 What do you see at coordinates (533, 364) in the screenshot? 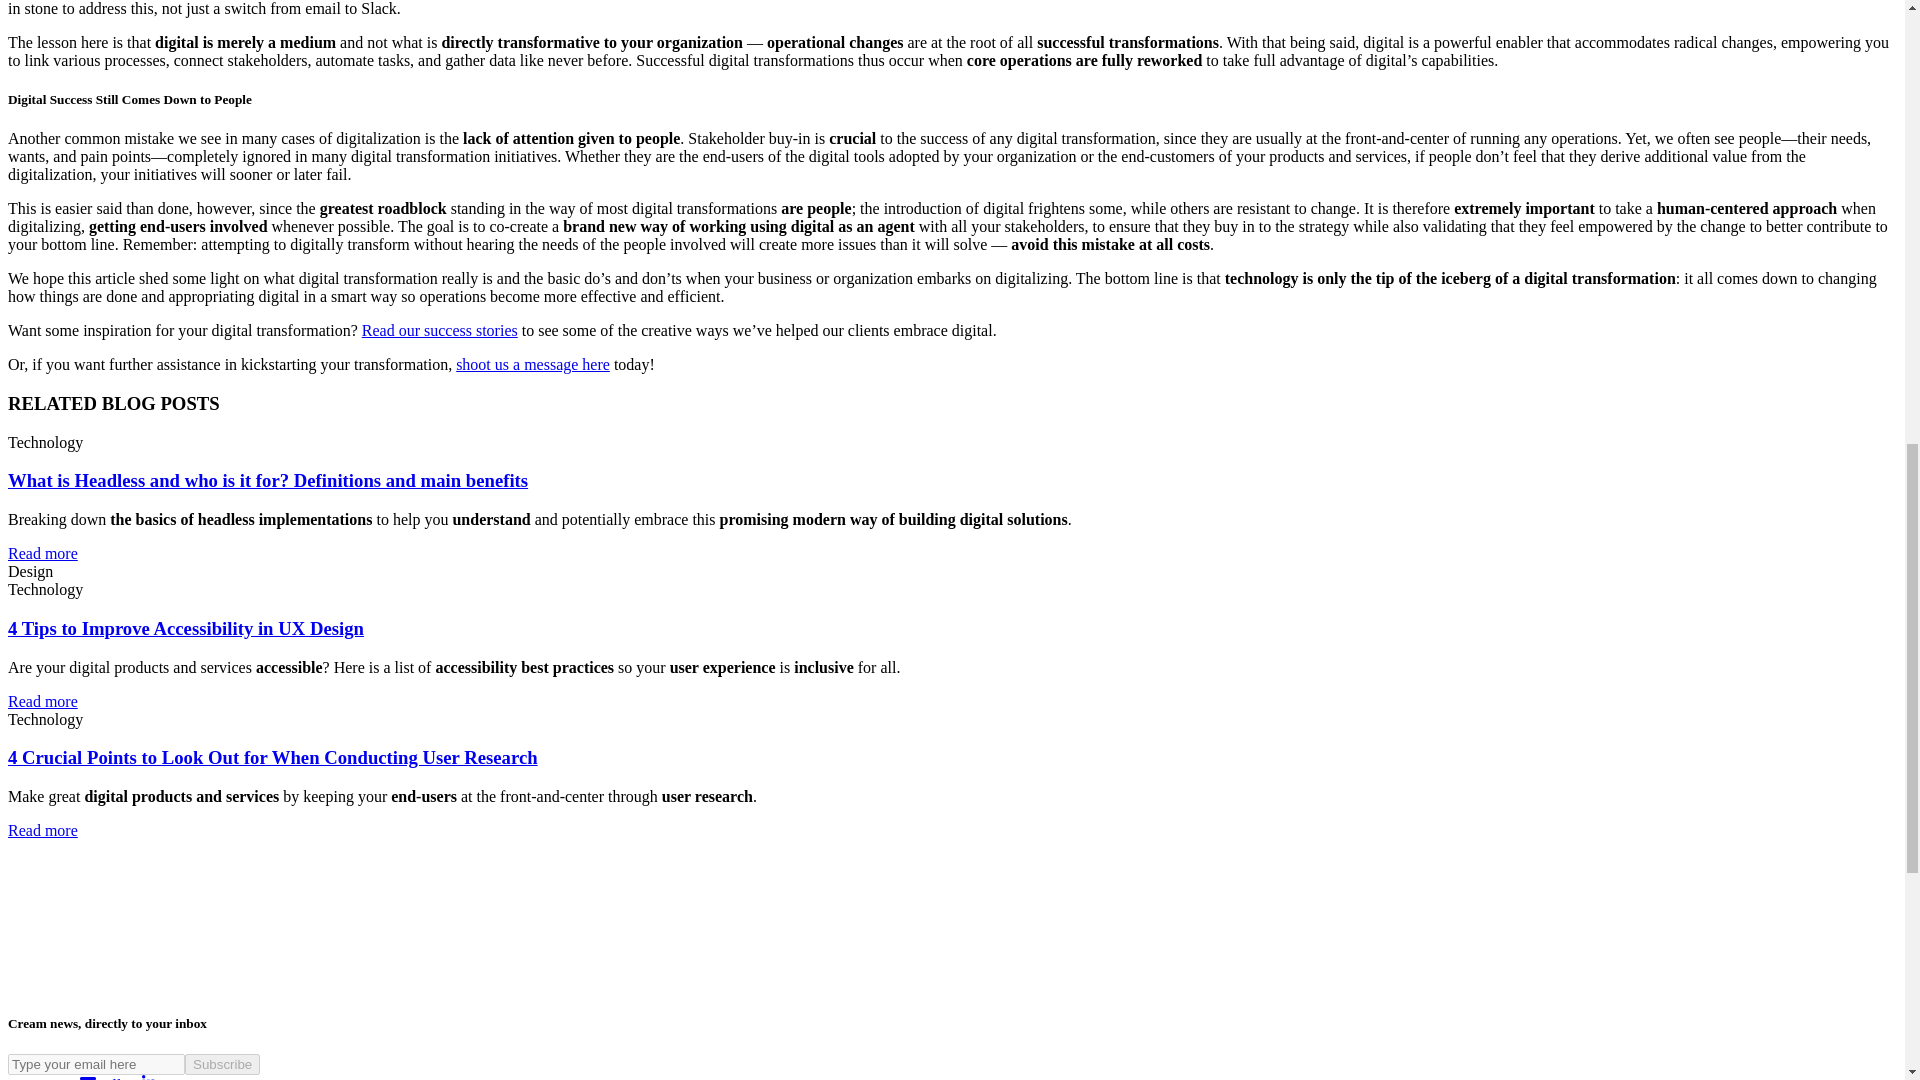
I see `shoot us a message here` at bounding box center [533, 364].